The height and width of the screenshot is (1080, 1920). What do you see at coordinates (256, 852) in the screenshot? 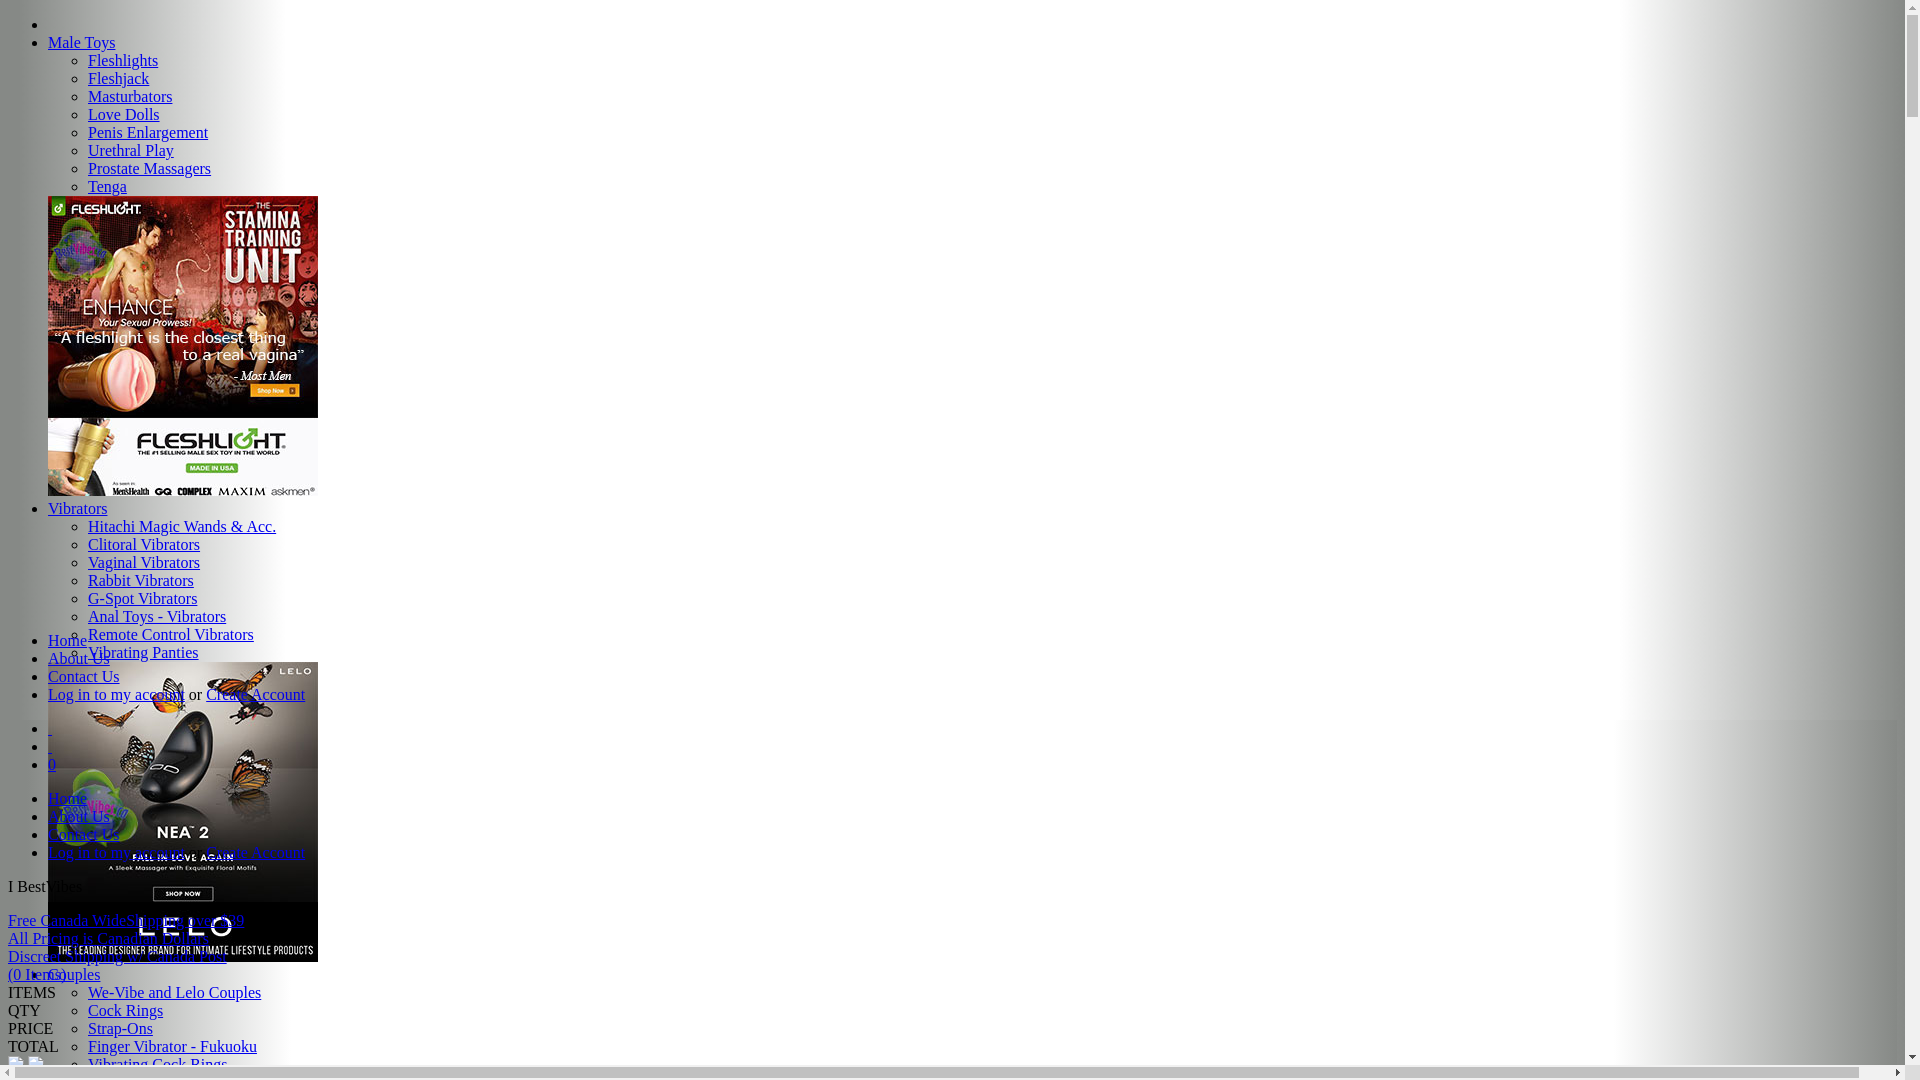
I see `Create Account` at bounding box center [256, 852].